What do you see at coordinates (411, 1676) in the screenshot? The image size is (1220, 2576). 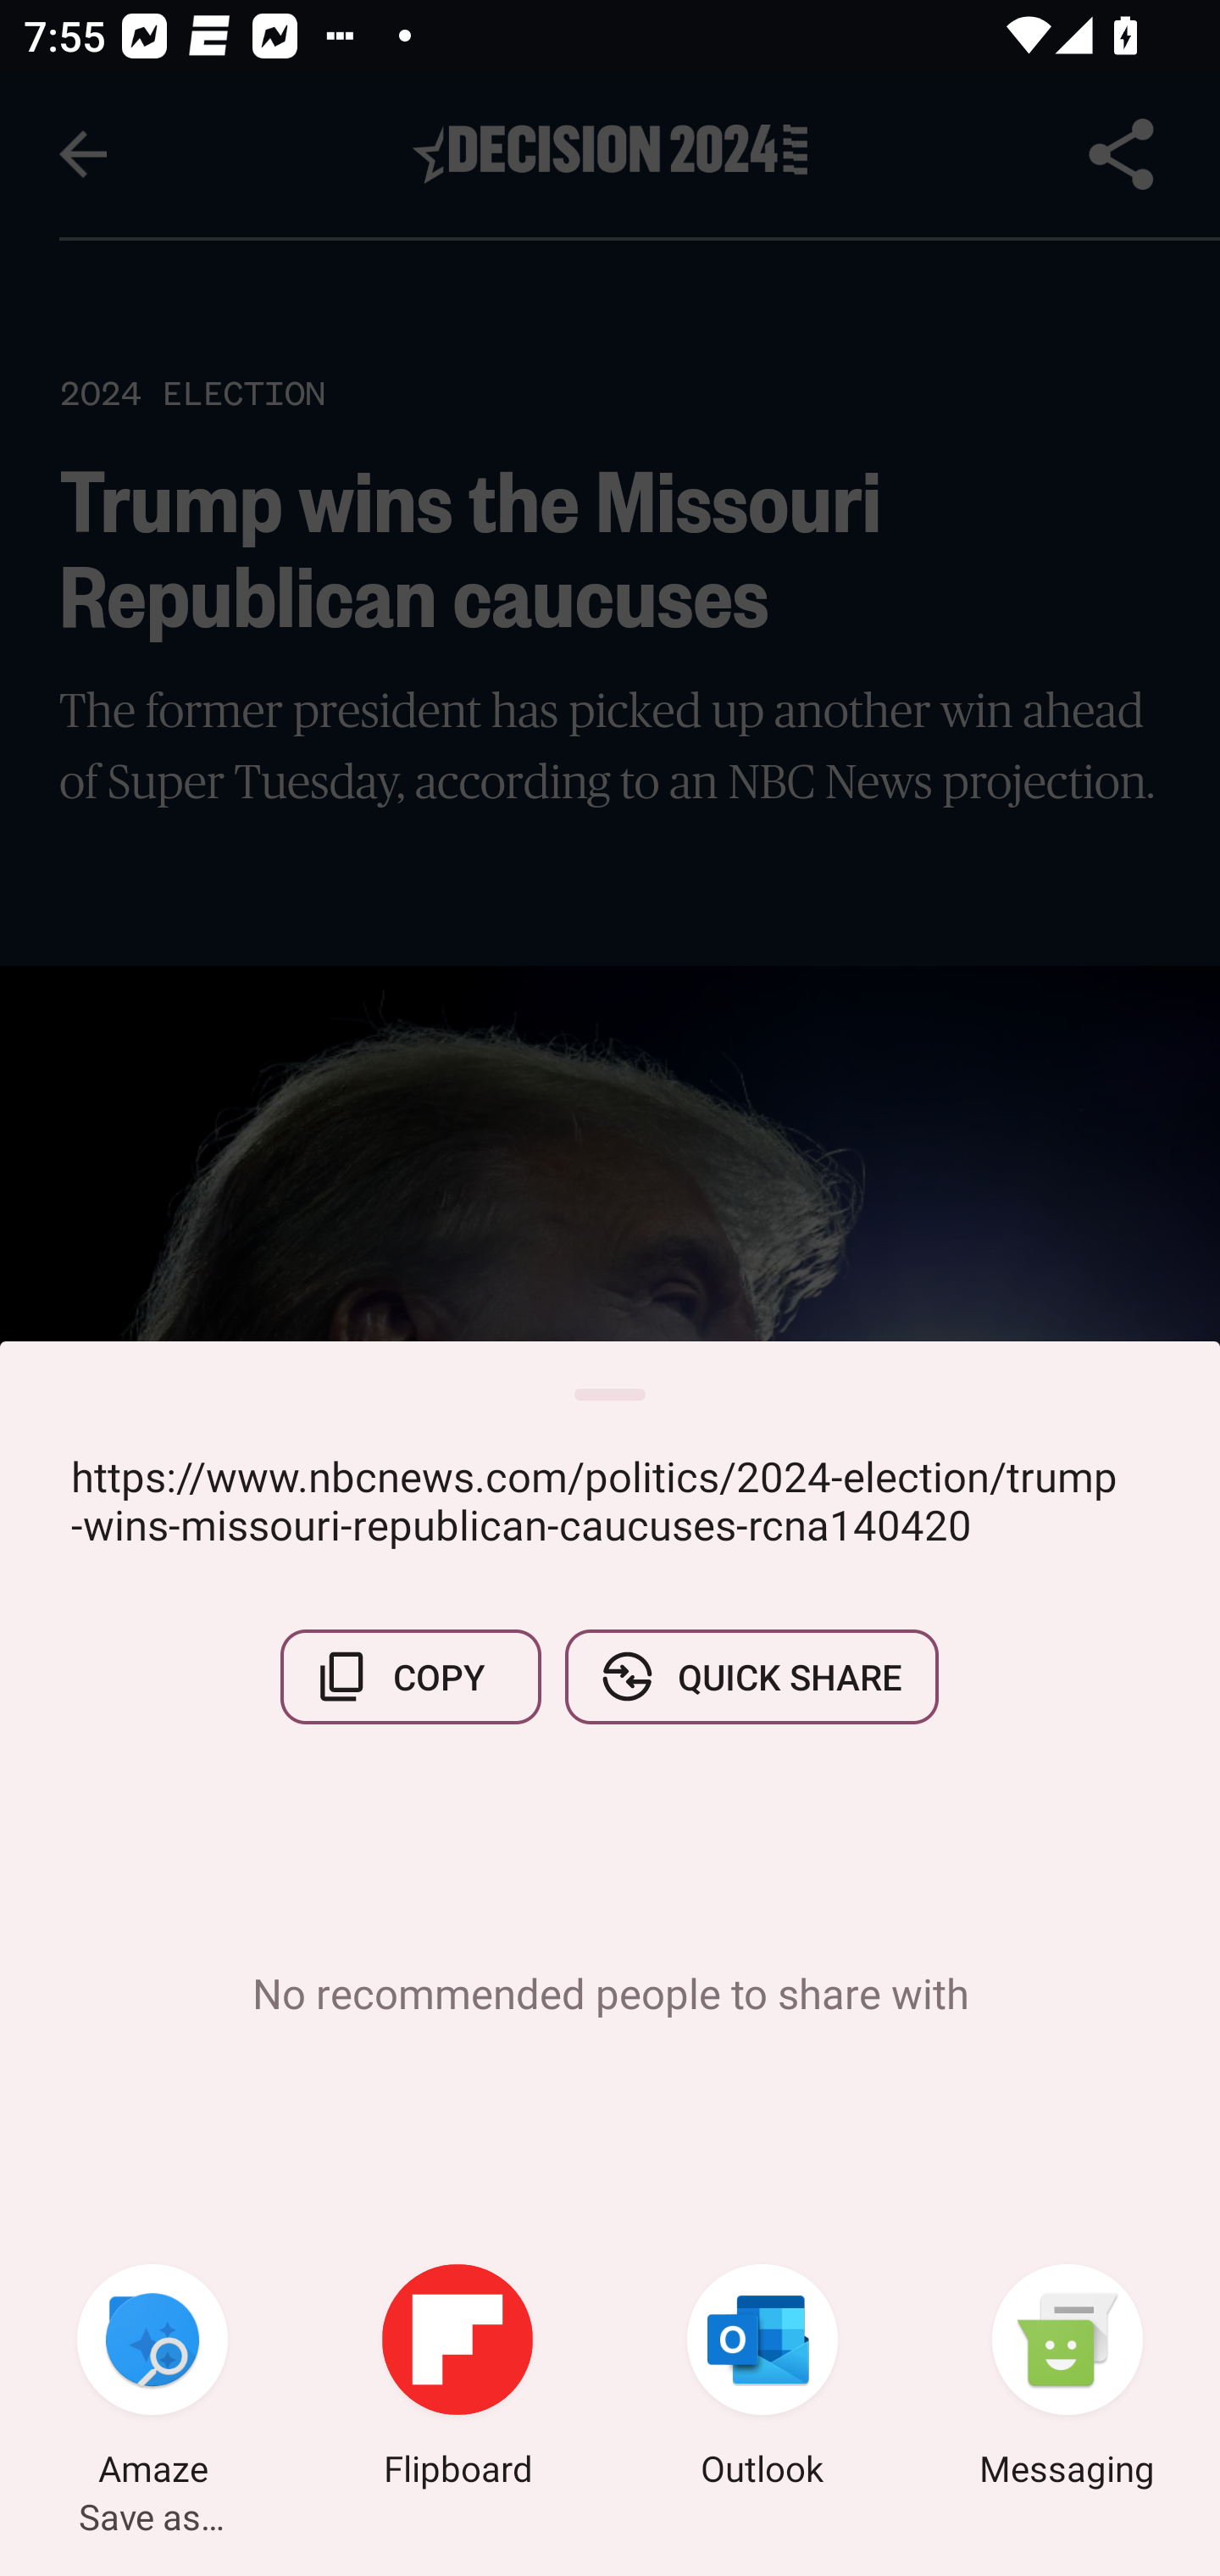 I see `COPY` at bounding box center [411, 1676].